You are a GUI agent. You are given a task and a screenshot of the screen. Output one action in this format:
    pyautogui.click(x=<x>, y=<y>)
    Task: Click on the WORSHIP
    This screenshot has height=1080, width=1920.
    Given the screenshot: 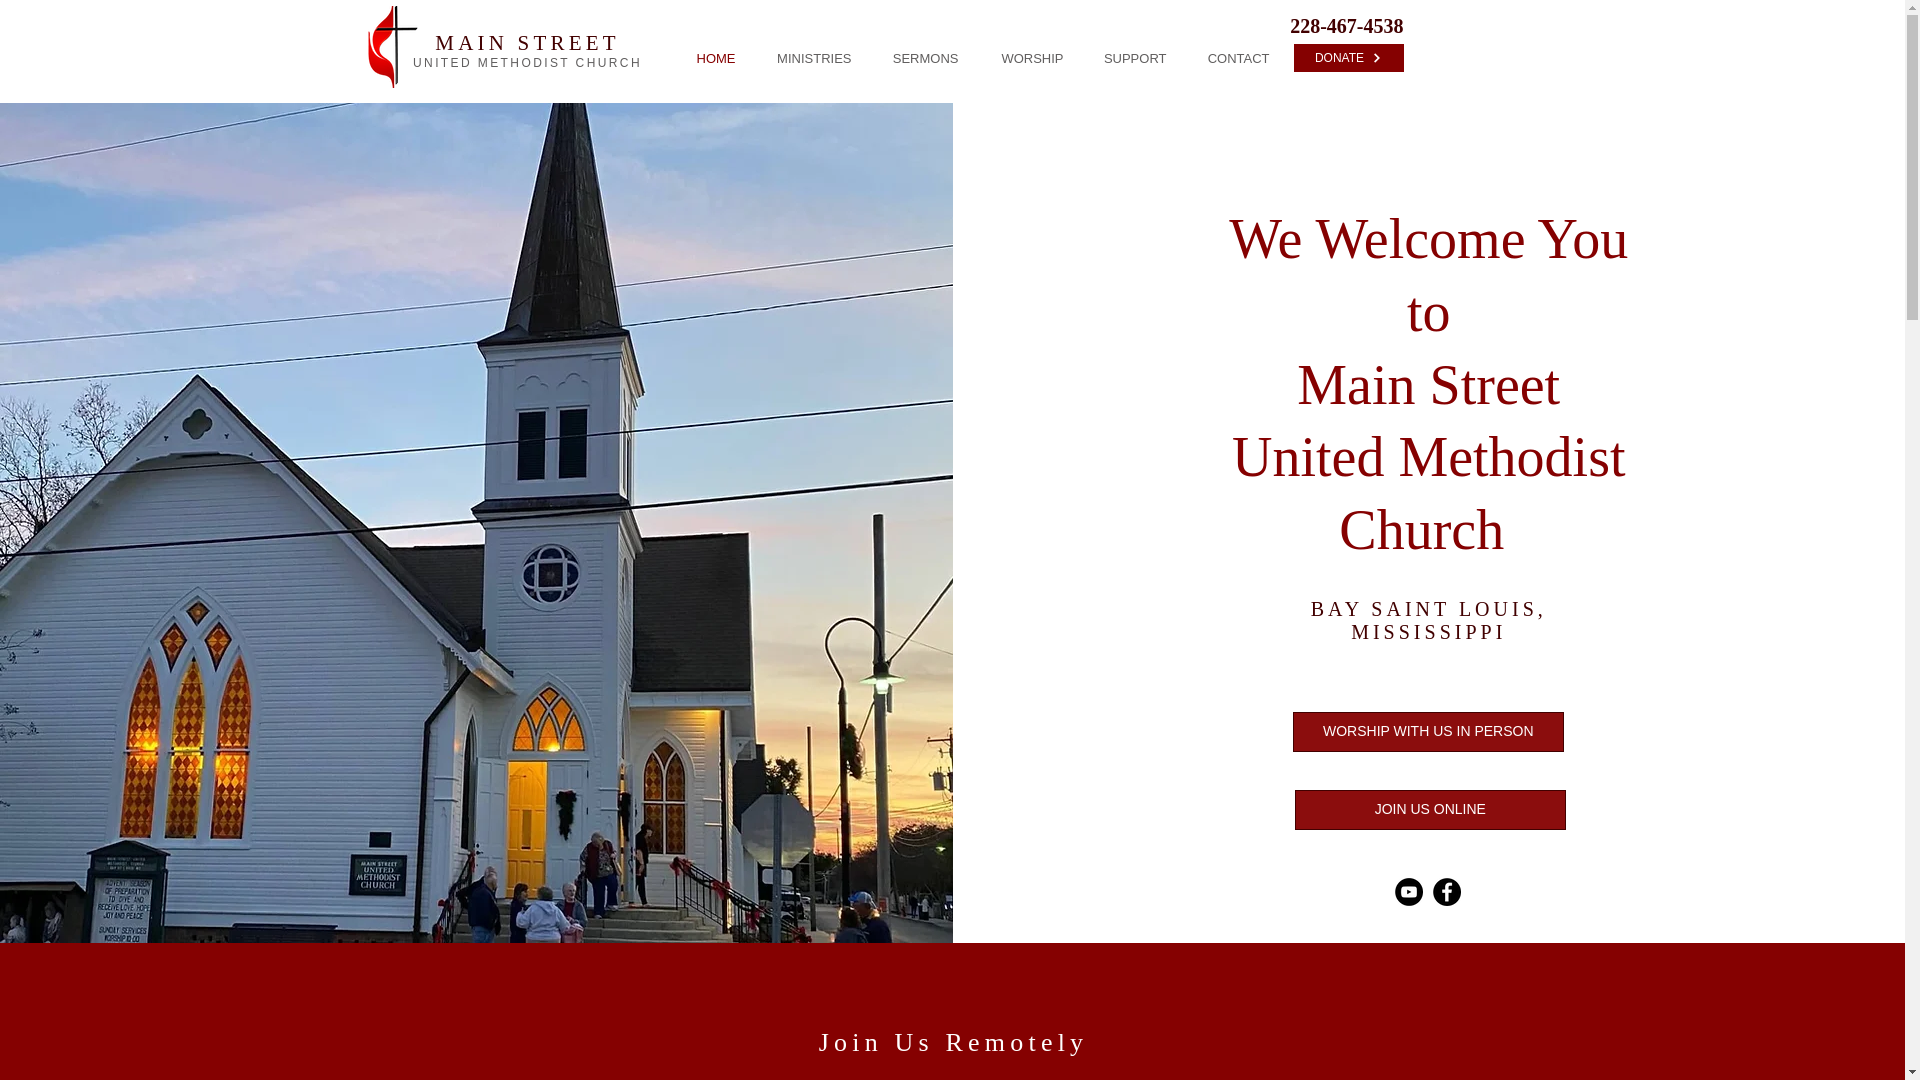 What is the action you would take?
    pyautogui.click(x=1026, y=58)
    